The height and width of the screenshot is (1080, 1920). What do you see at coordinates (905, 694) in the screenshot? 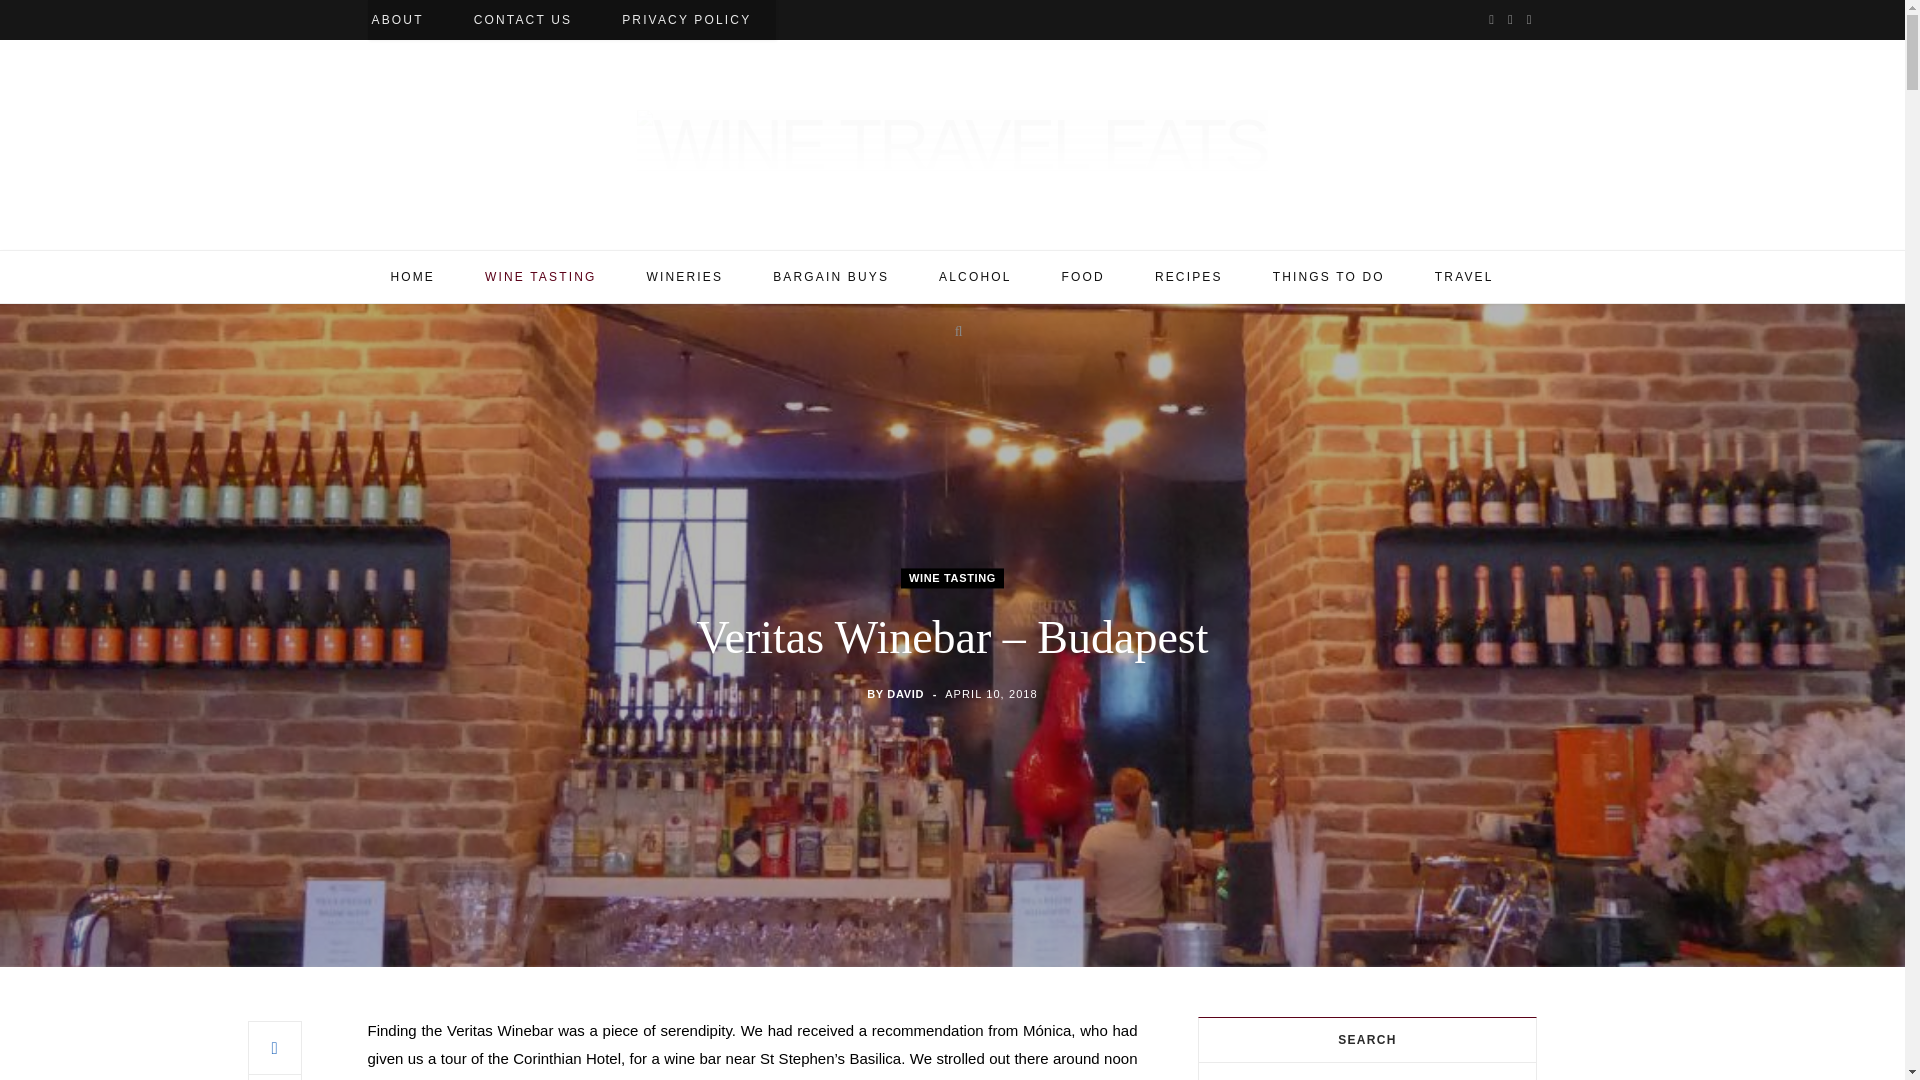
I see `Posts by David` at bounding box center [905, 694].